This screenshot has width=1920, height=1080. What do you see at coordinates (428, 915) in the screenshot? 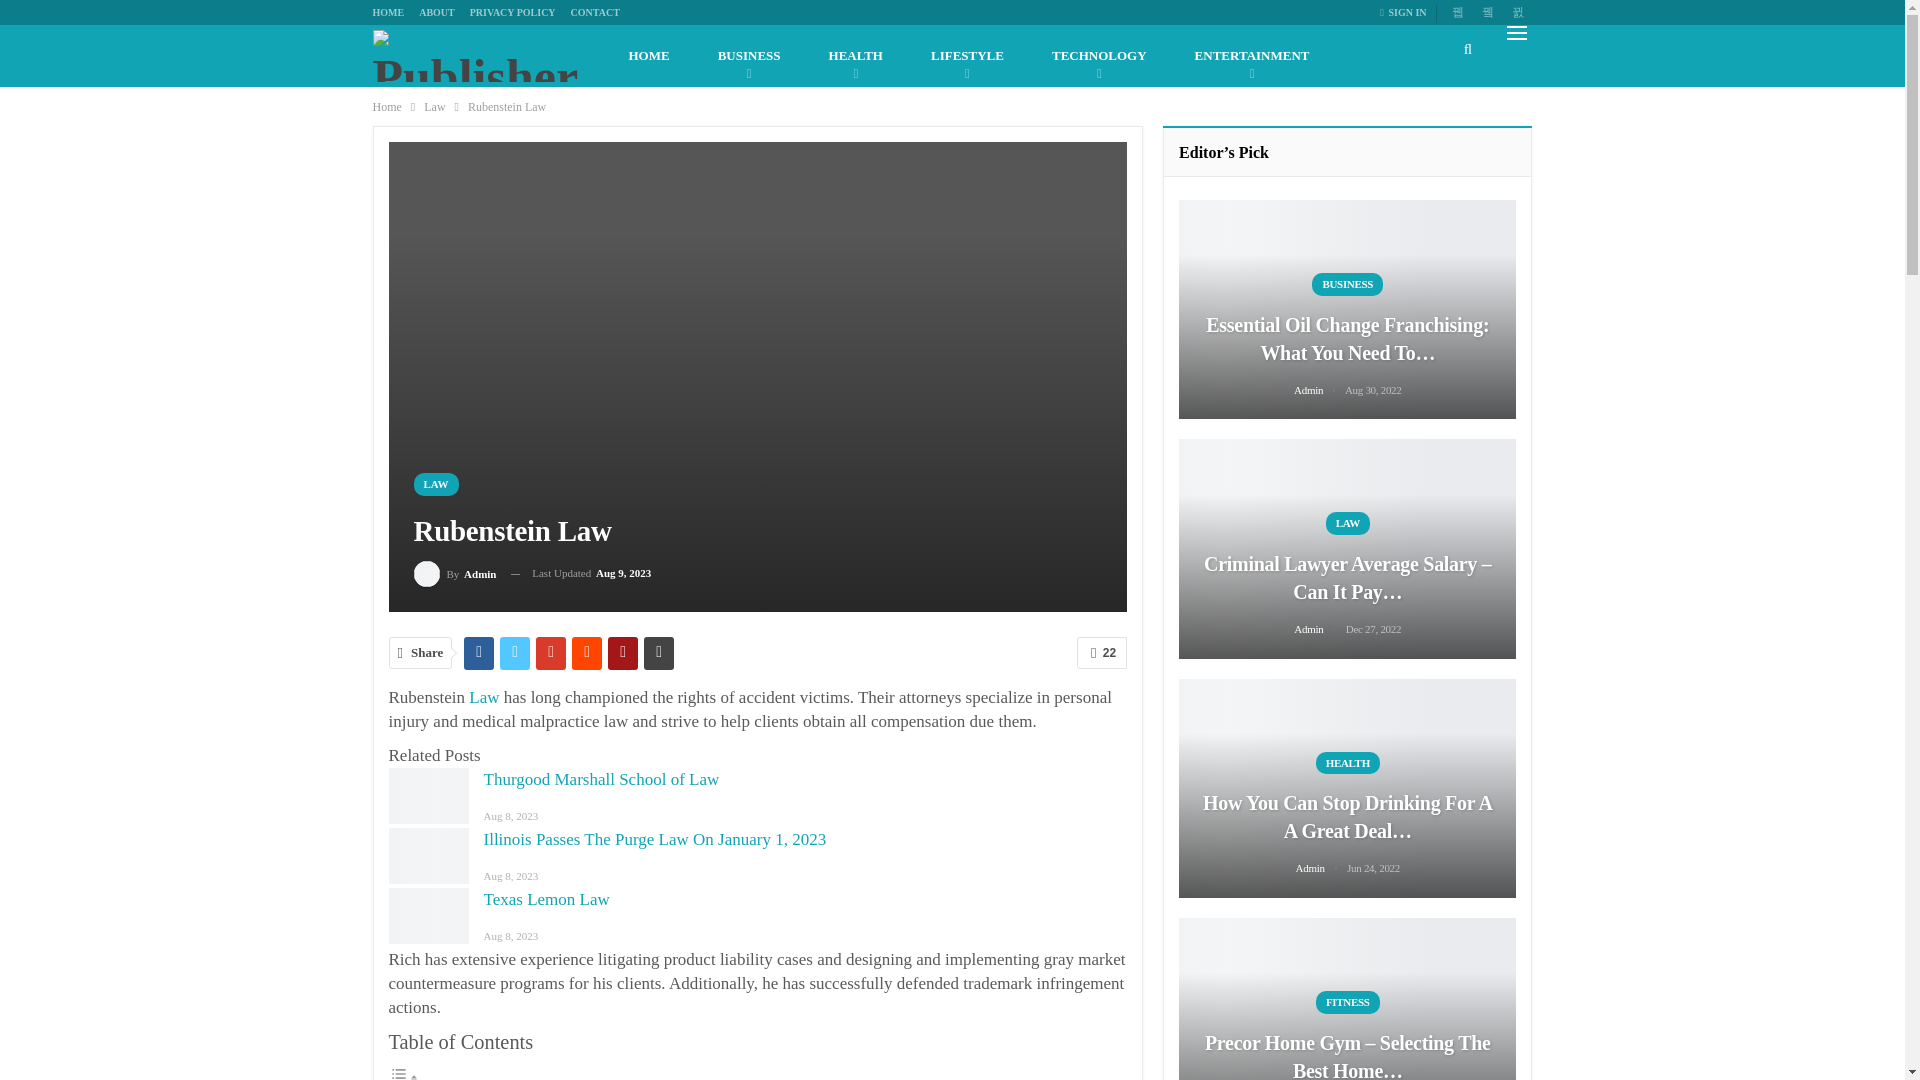
I see `Texas Lemon Law` at bounding box center [428, 915].